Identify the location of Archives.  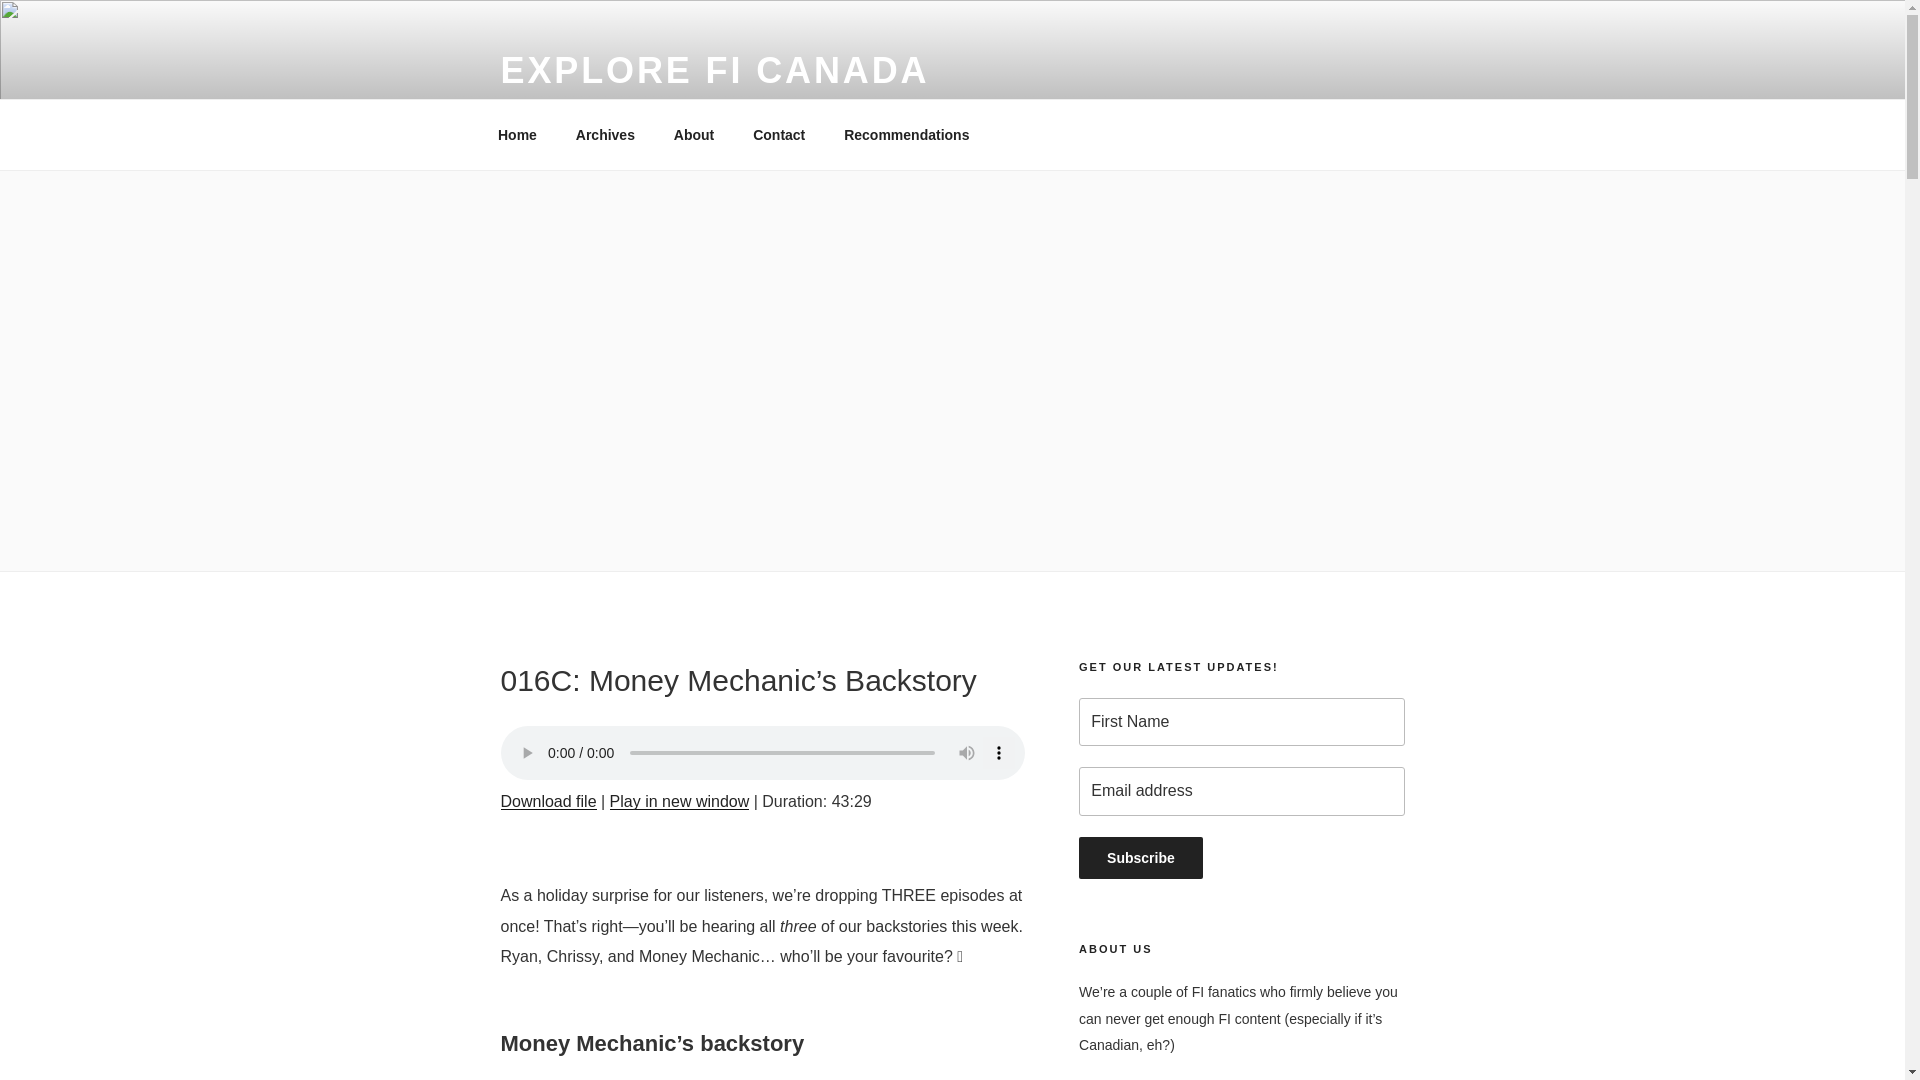
(605, 135).